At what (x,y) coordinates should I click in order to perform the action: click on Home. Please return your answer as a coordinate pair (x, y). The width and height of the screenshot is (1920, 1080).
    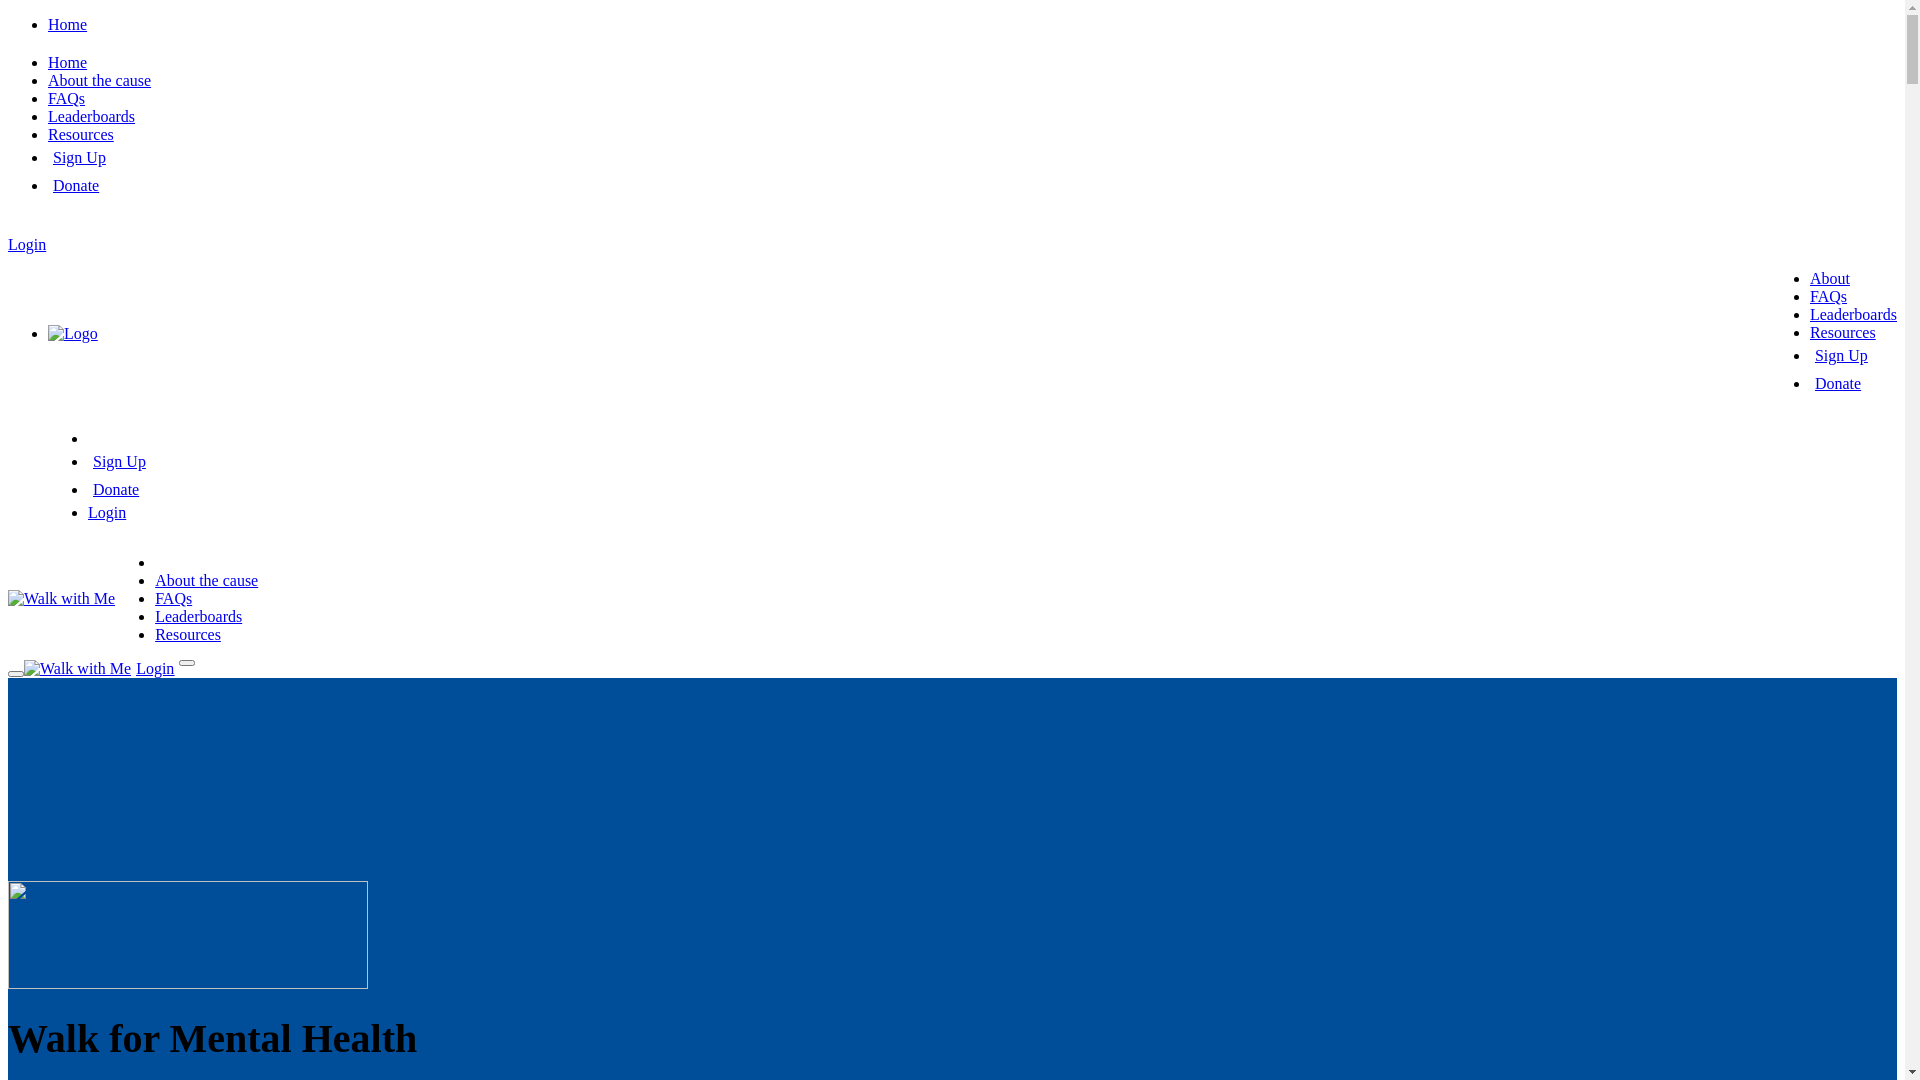
    Looking at the image, I should click on (68, 24).